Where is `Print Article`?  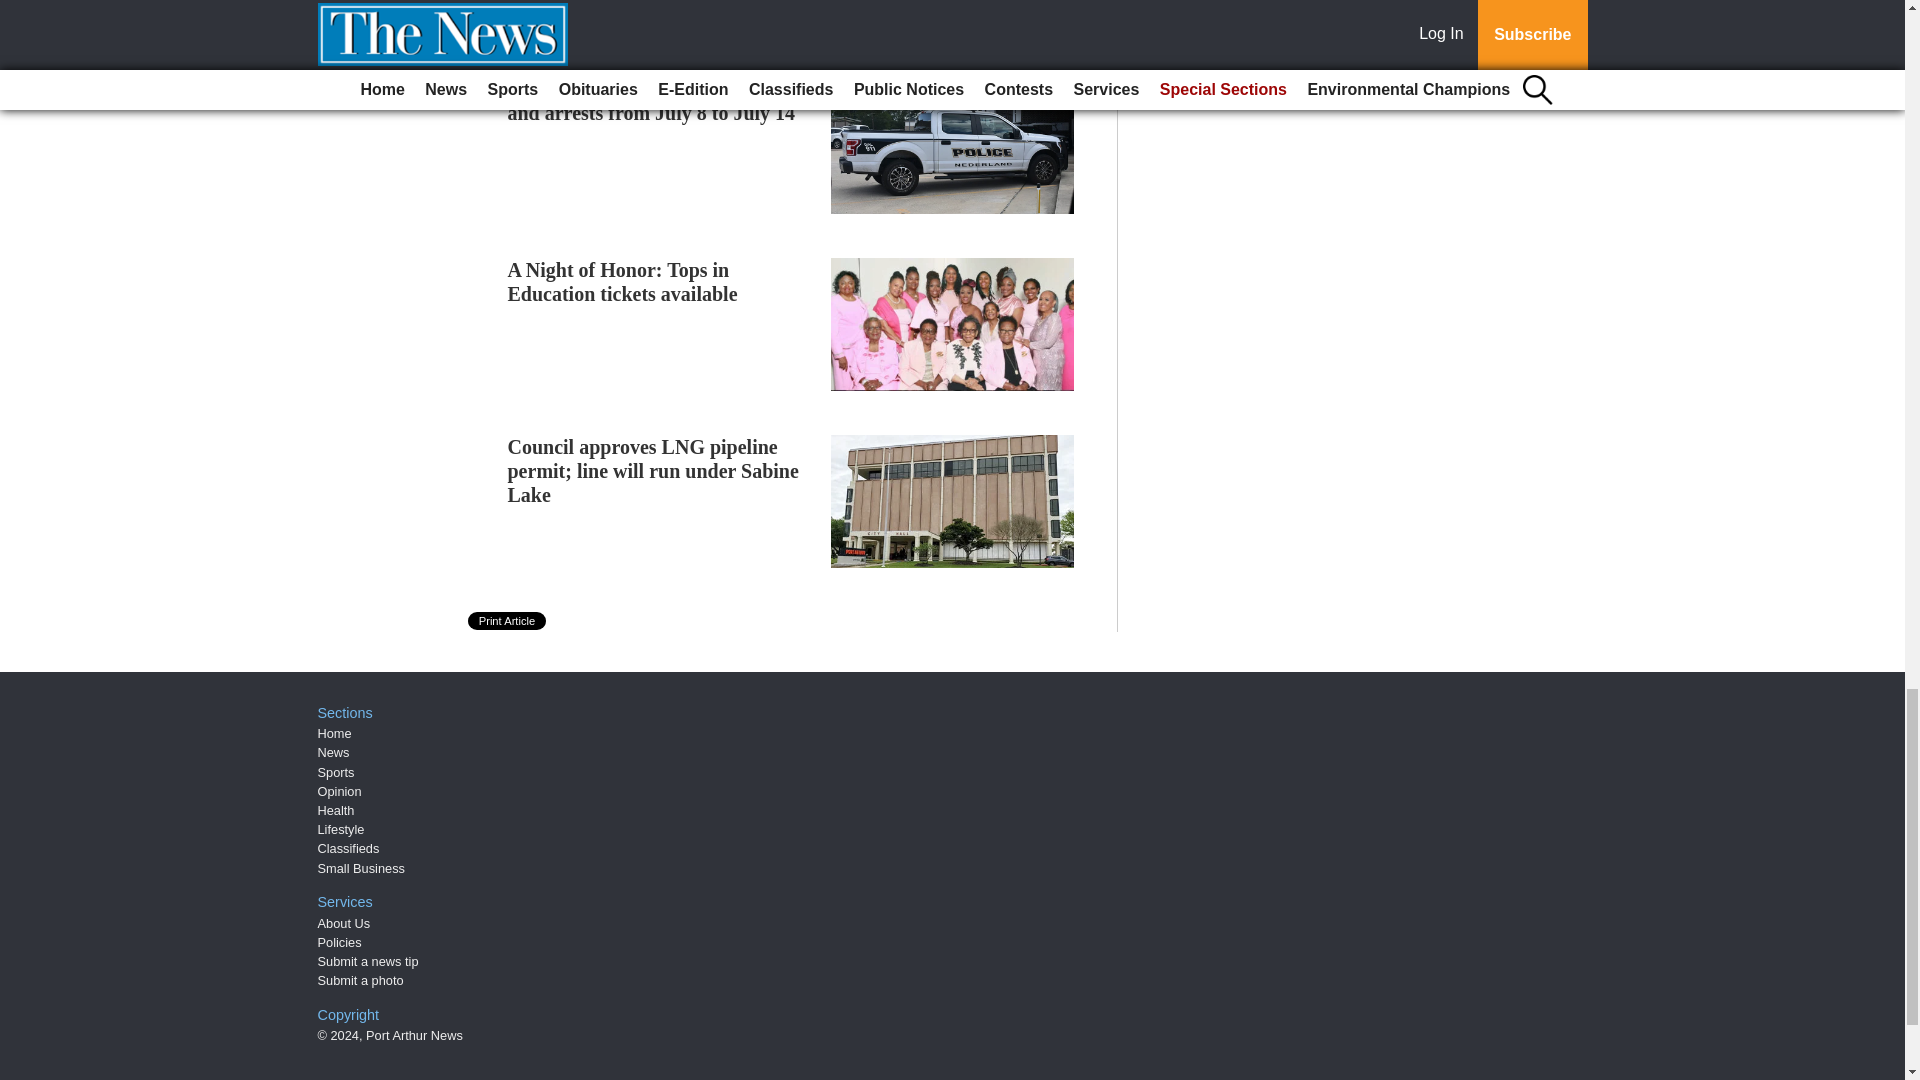
Print Article is located at coordinates (508, 620).